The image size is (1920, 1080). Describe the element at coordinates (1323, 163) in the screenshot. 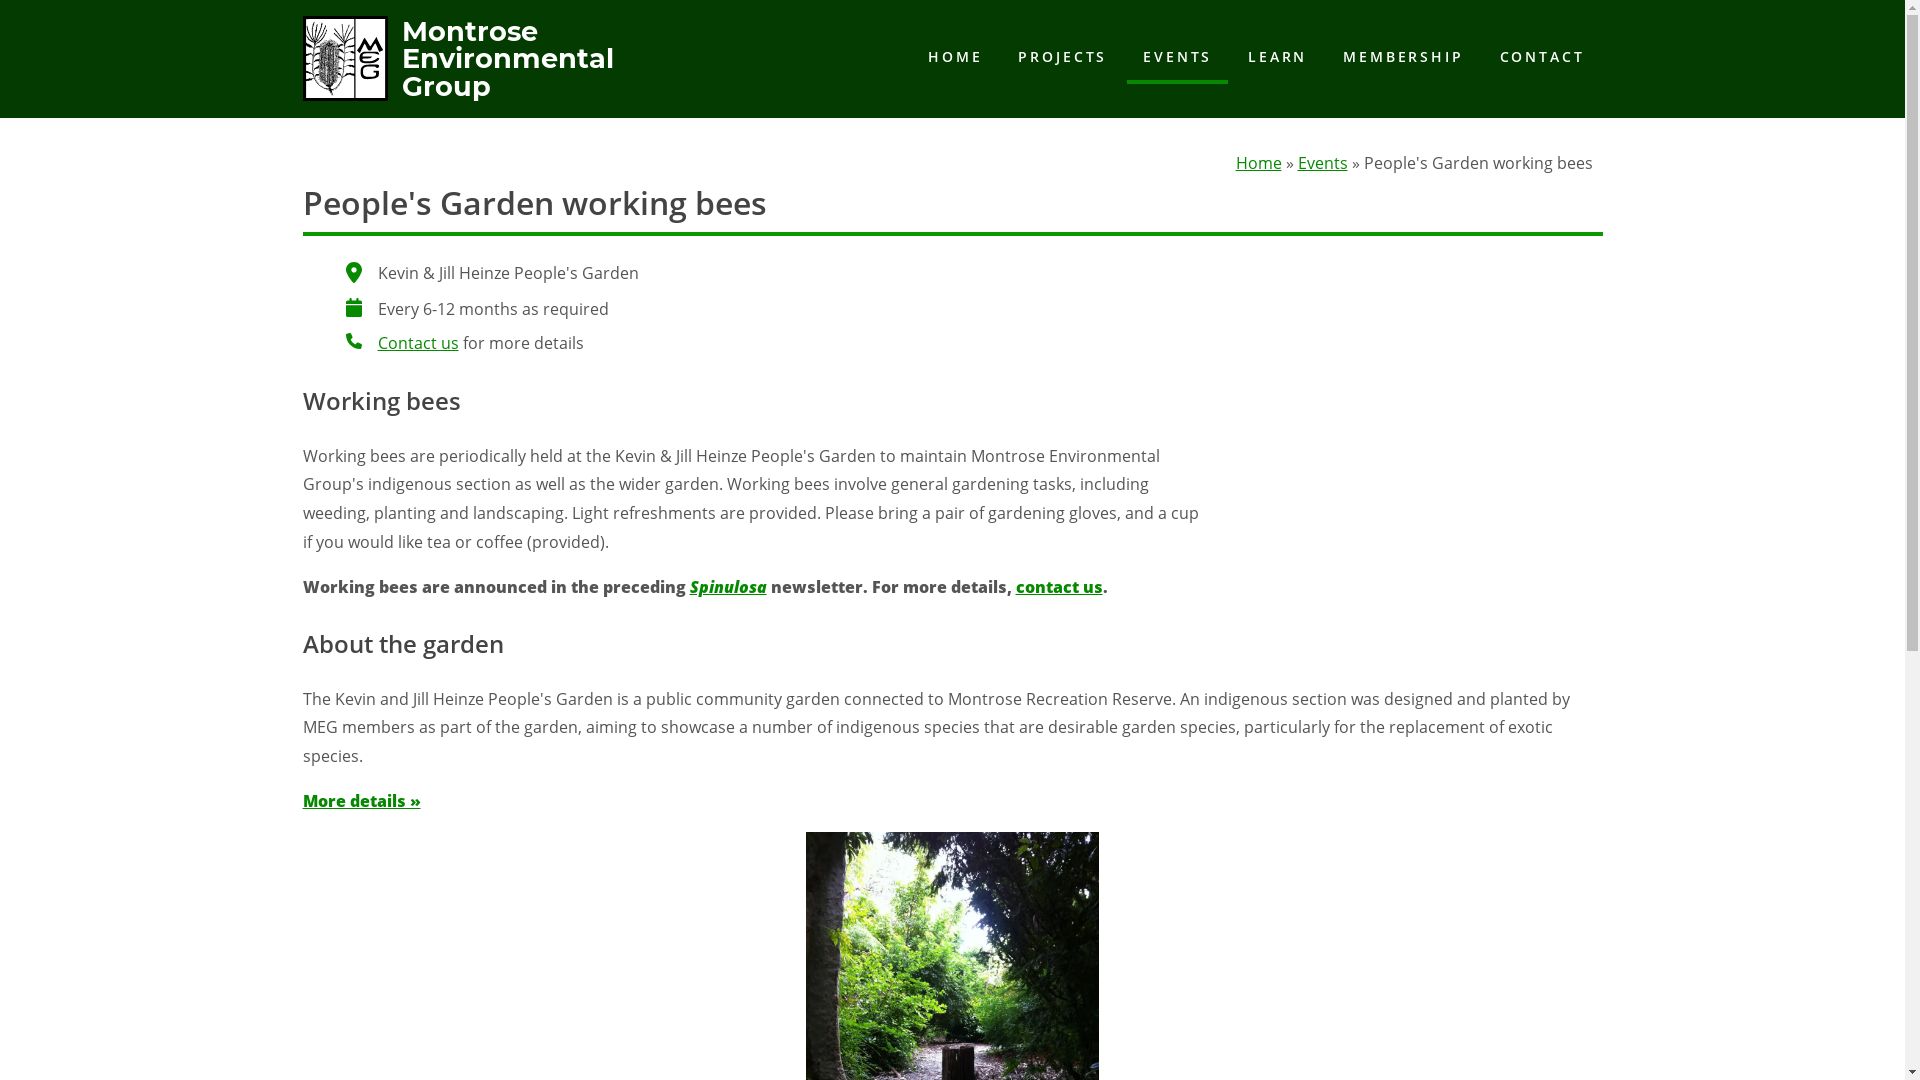

I see `Events` at that location.